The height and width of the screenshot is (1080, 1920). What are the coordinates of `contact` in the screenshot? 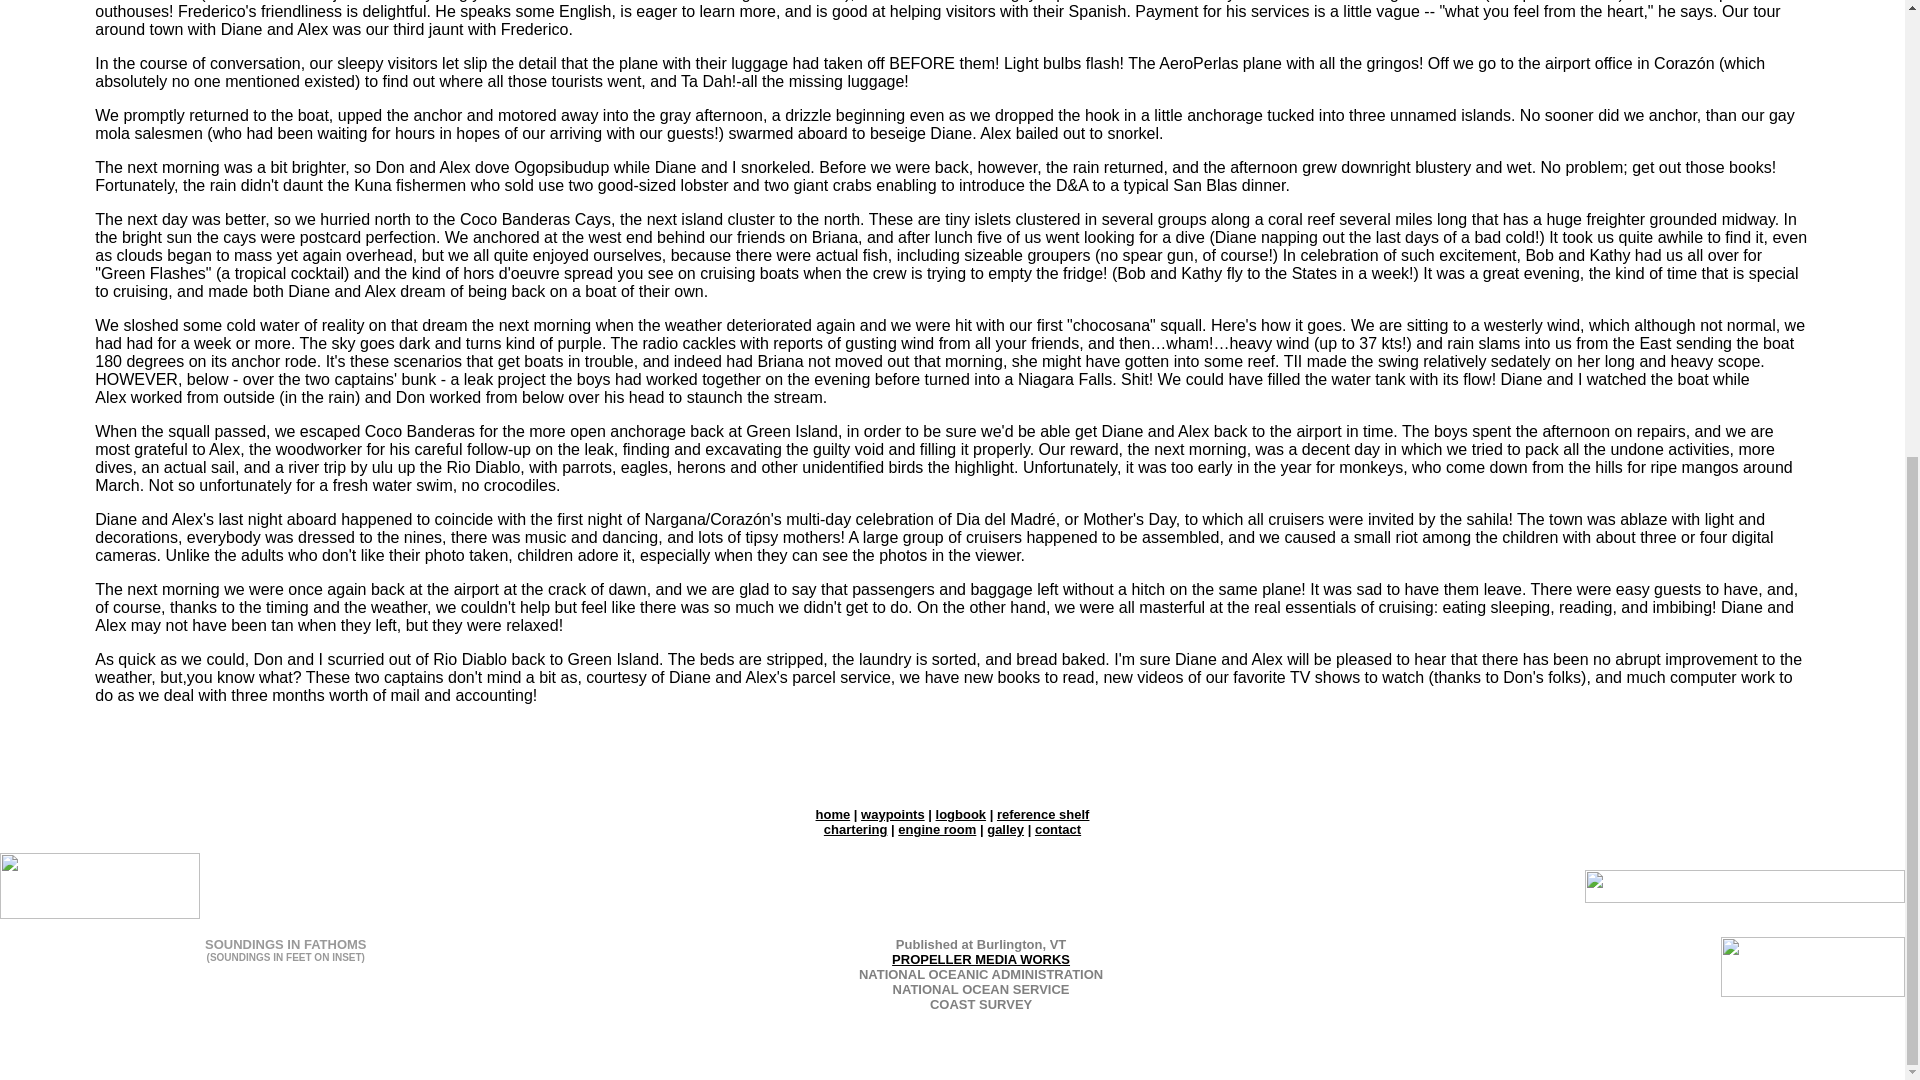 It's located at (1057, 829).